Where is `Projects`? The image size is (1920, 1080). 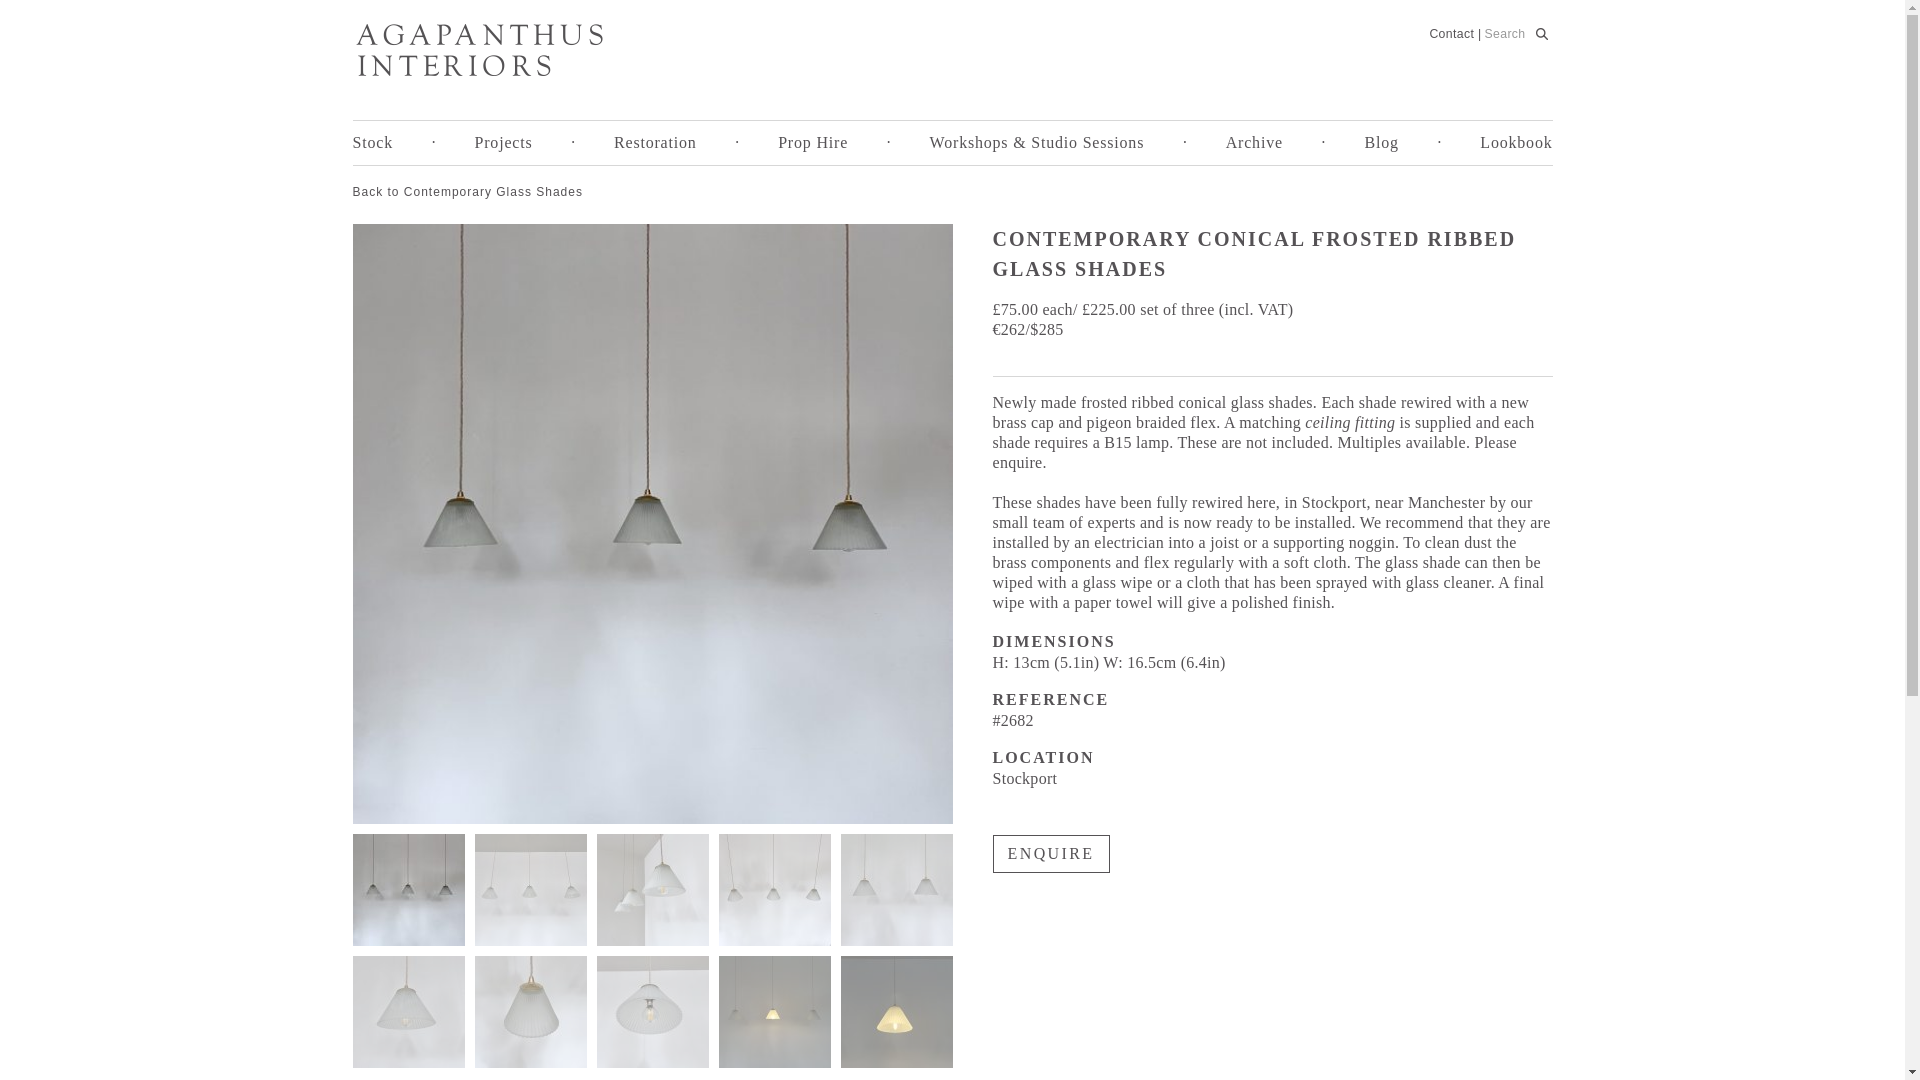 Projects is located at coordinates (504, 142).